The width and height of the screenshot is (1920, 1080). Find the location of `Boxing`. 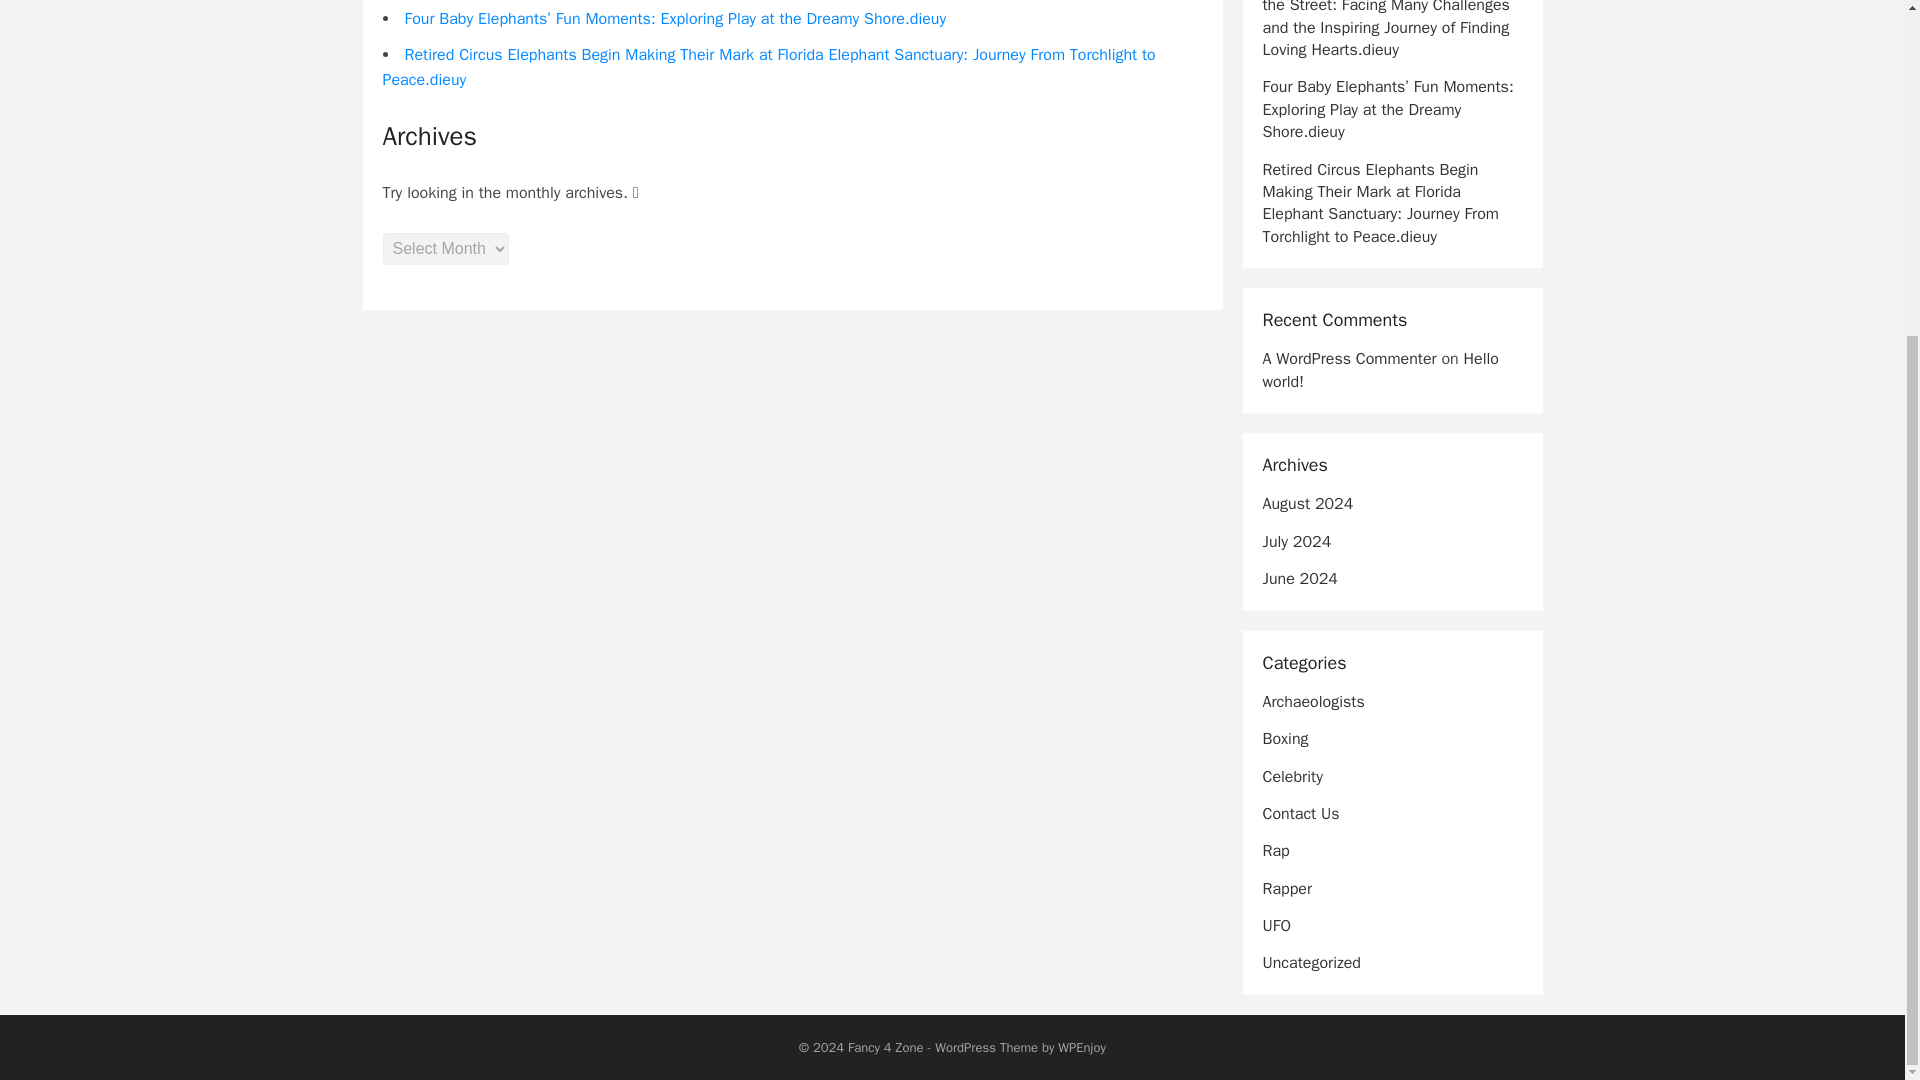

Boxing is located at coordinates (1284, 739).